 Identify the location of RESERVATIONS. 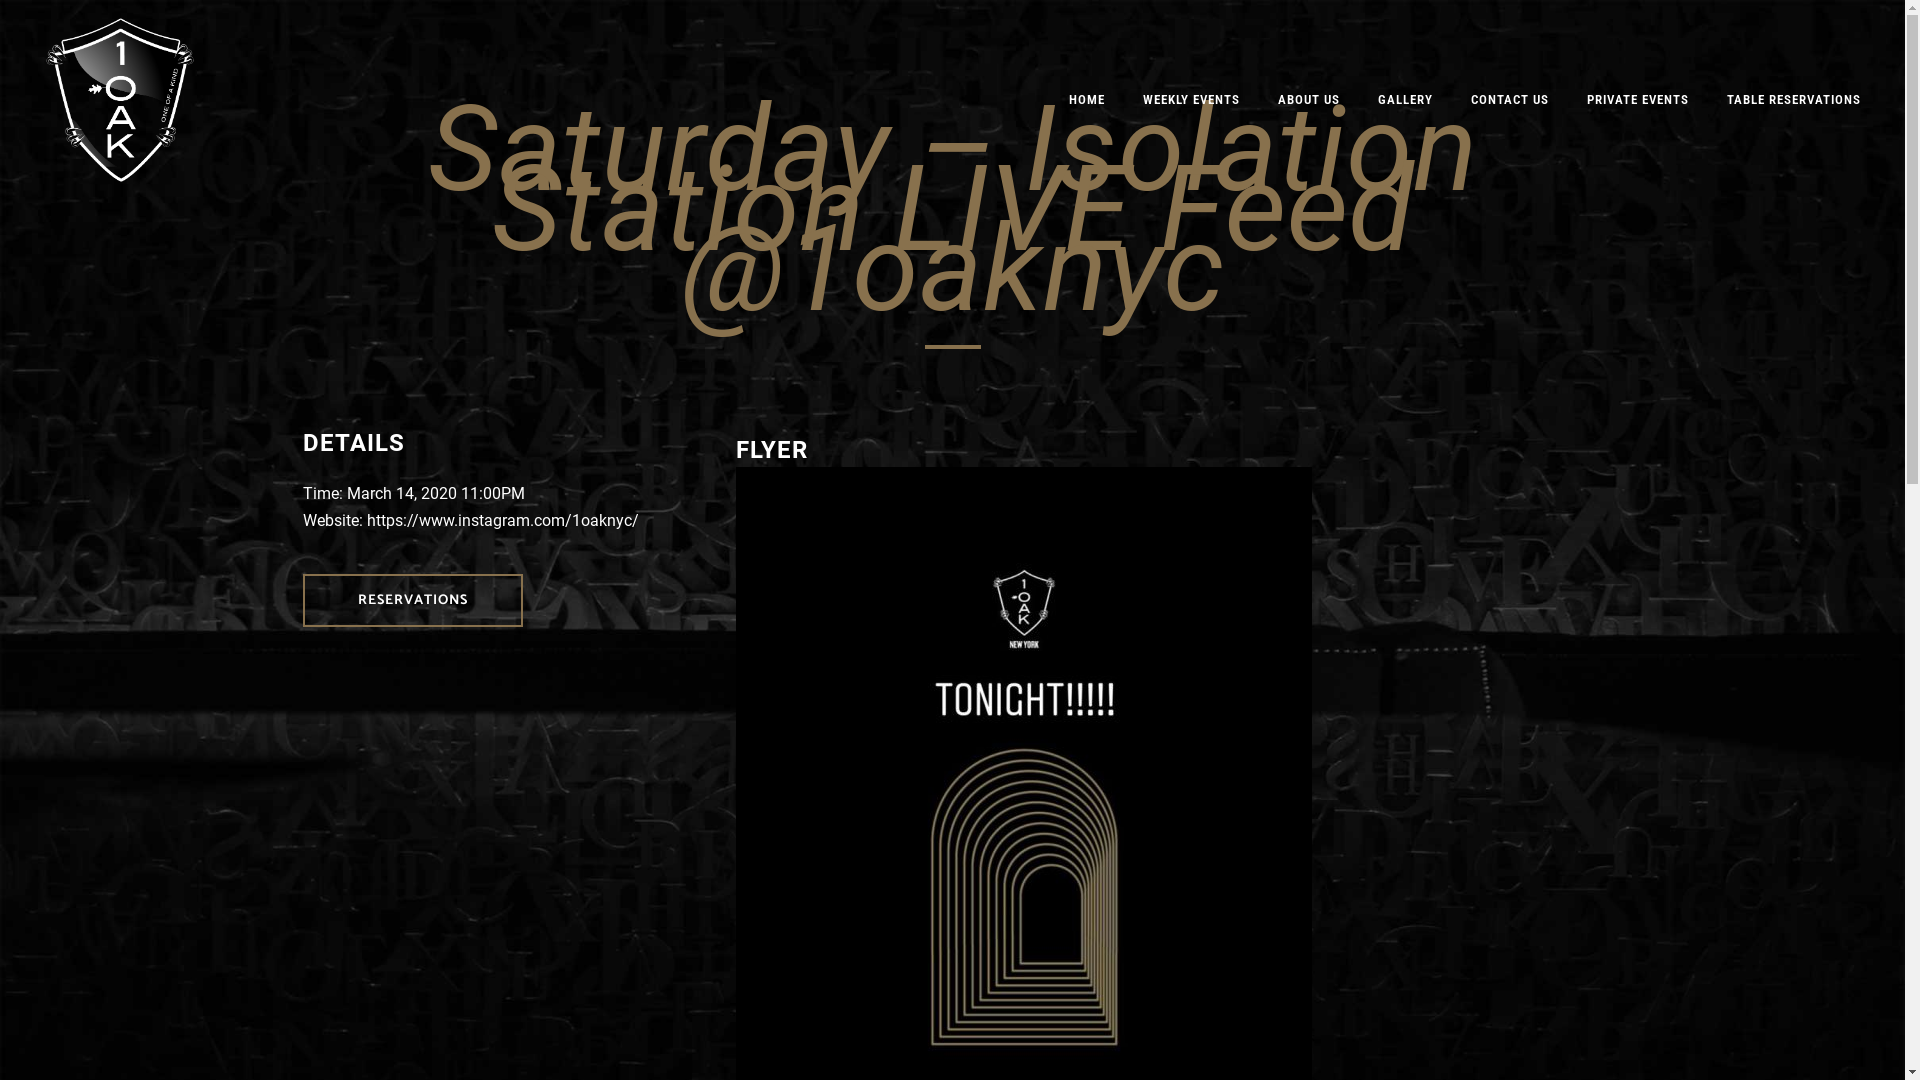
(412, 600).